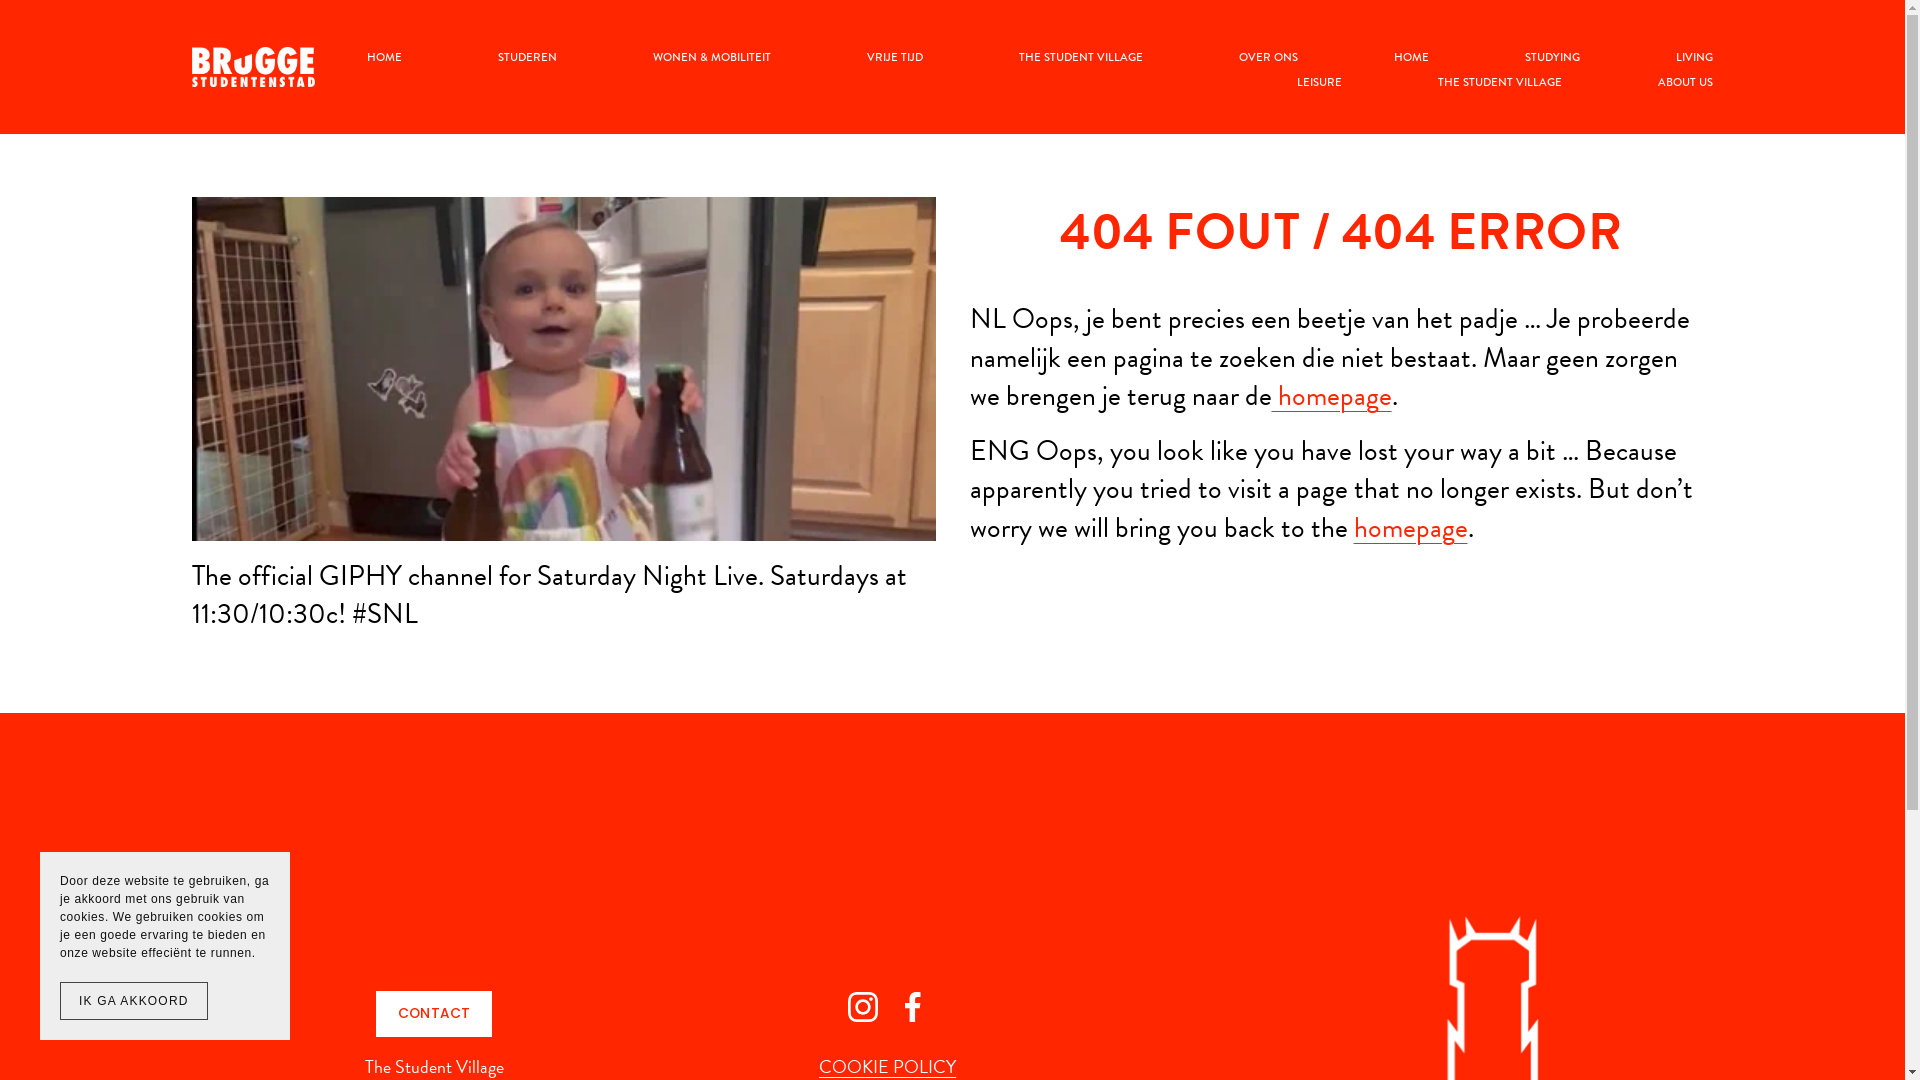 This screenshot has height=1080, width=1920. What do you see at coordinates (1552, 58) in the screenshot?
I see `STUDYING` at bounding box center [1552, 58].